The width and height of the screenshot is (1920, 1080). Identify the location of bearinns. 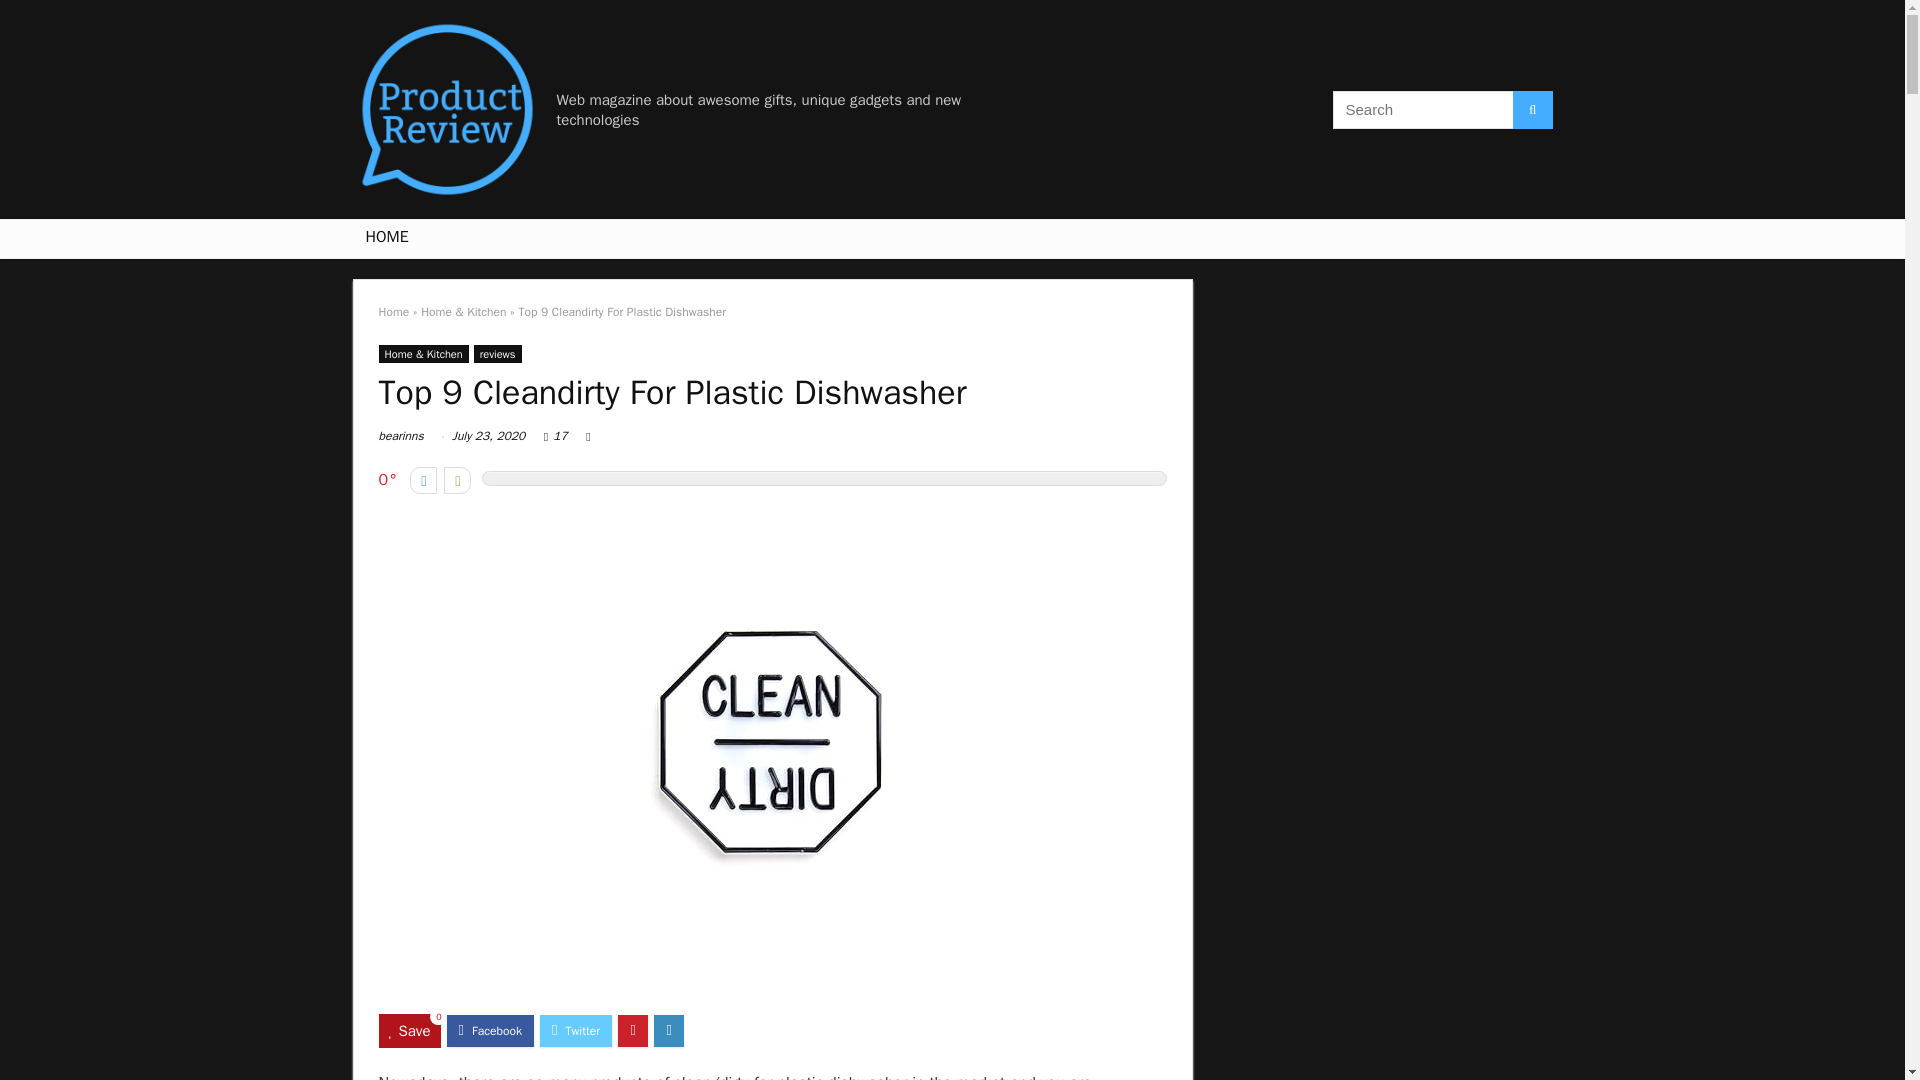
(400, 435).